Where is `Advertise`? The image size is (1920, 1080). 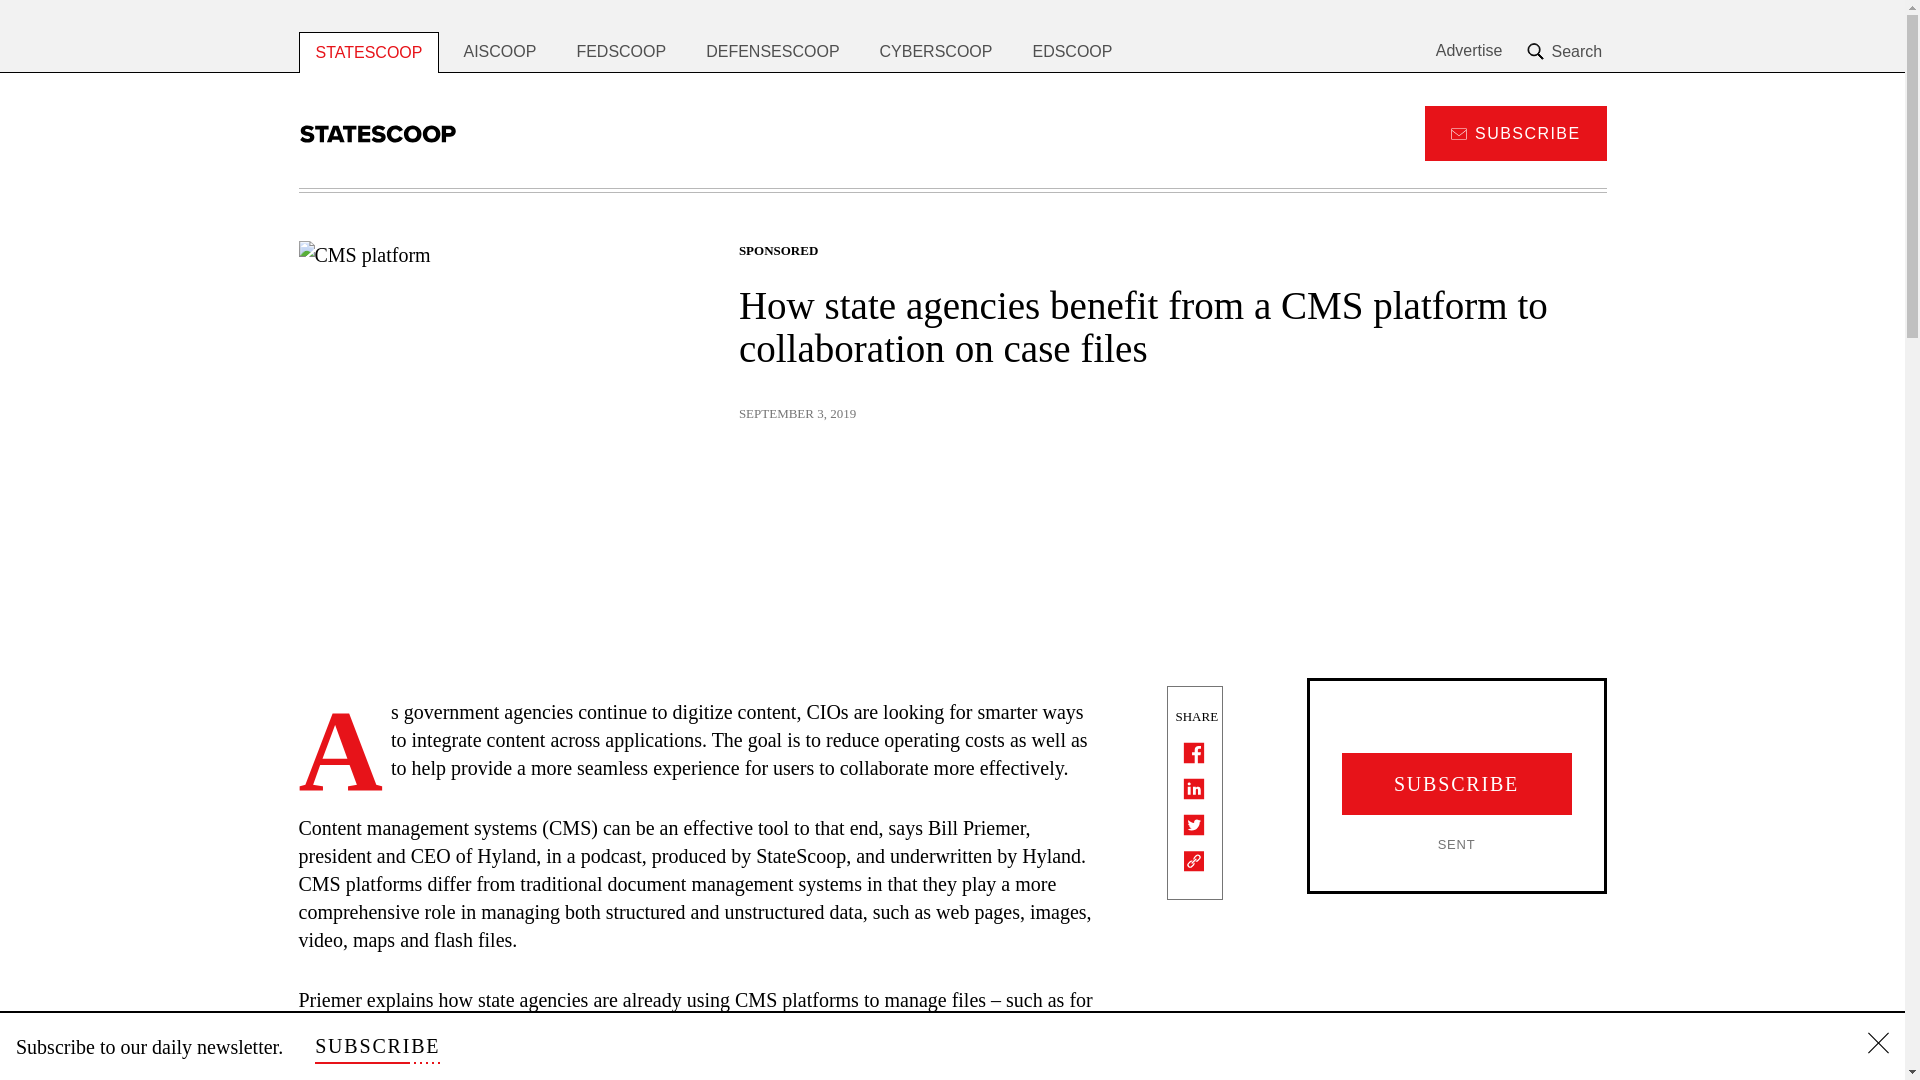
Advertise is located at coordinates (1470, 51).